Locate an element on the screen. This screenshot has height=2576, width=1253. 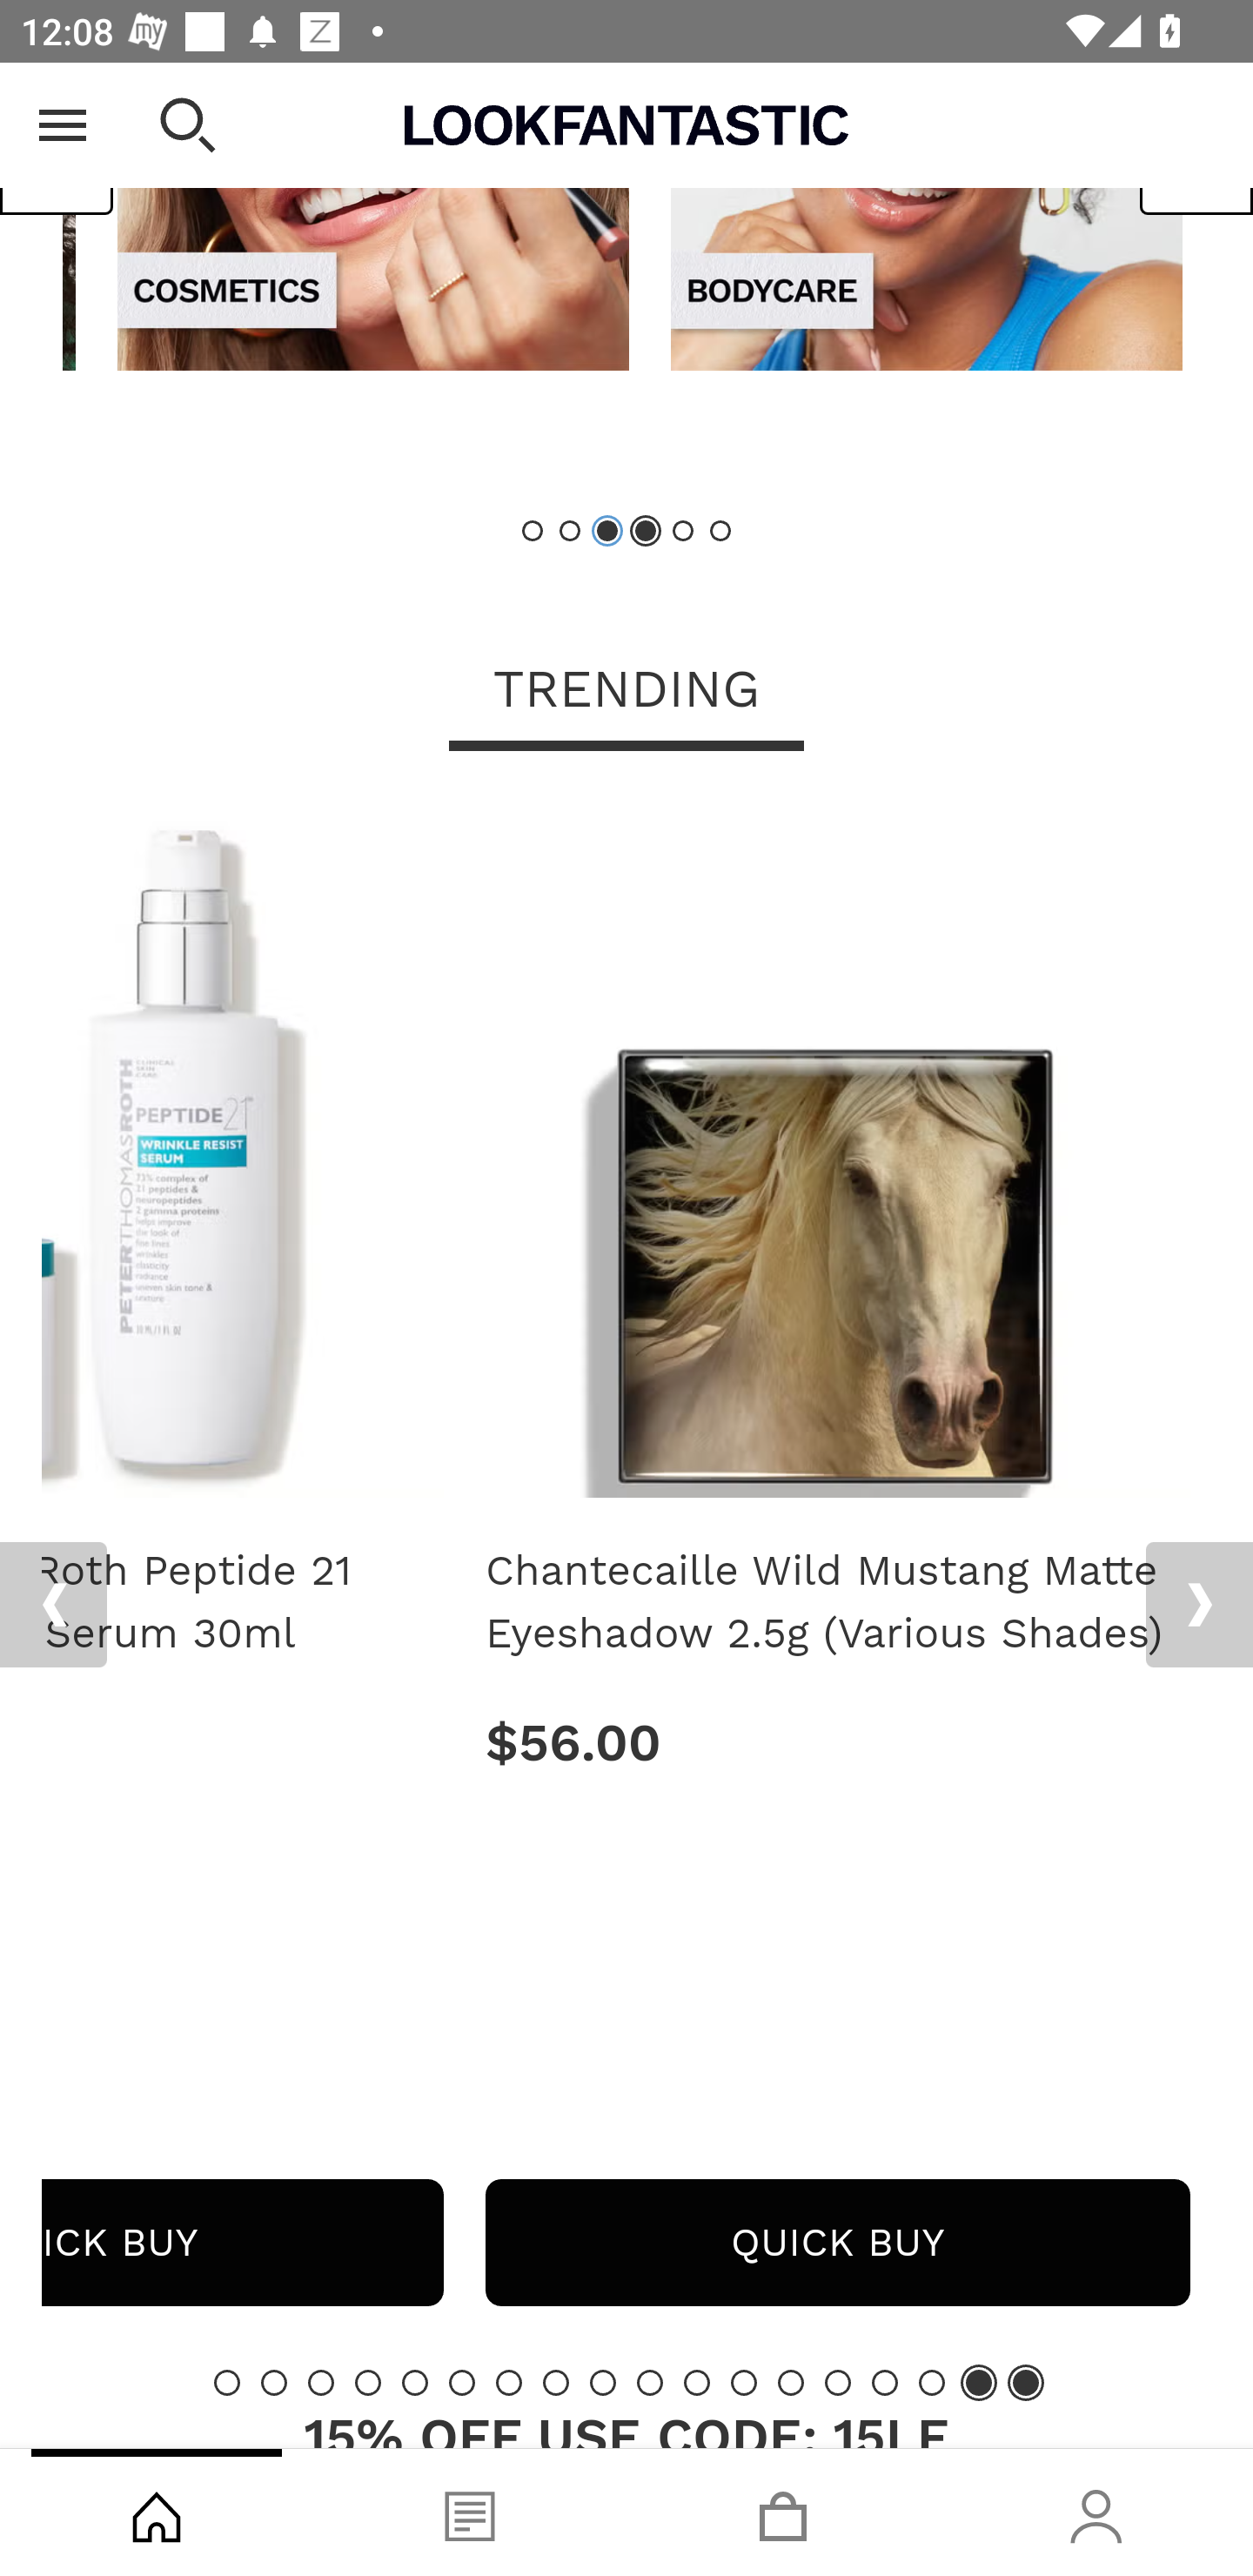
Previous is located at coordinates (53, 1605).